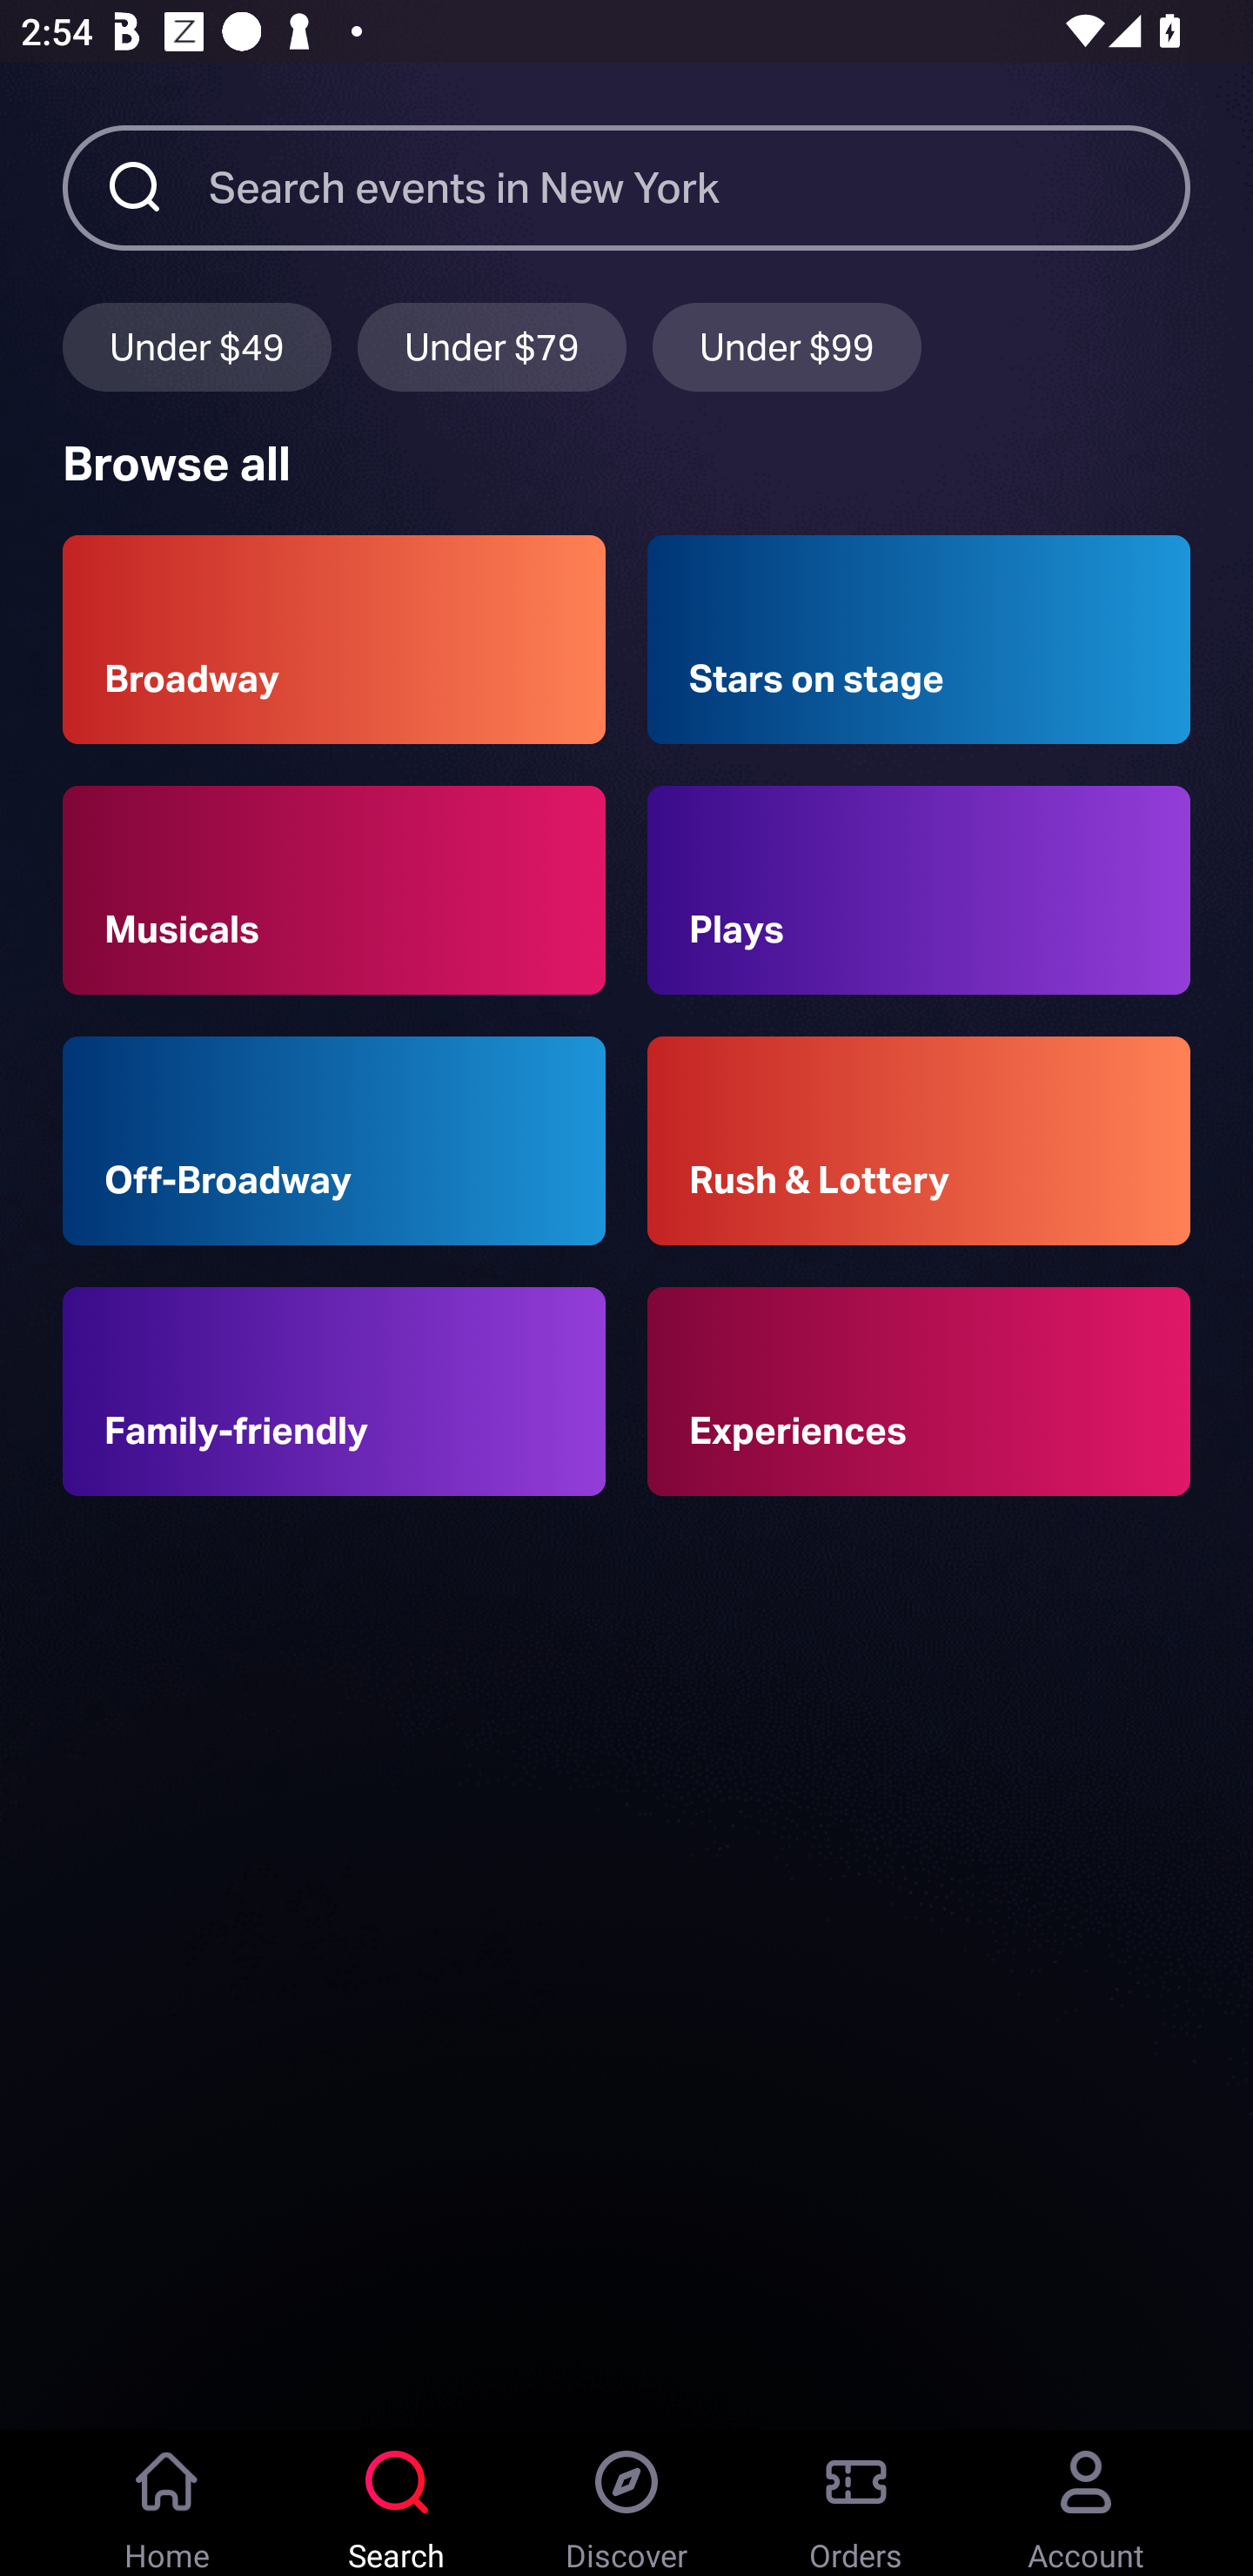  I want to click on Under $79, so click(492, 347).